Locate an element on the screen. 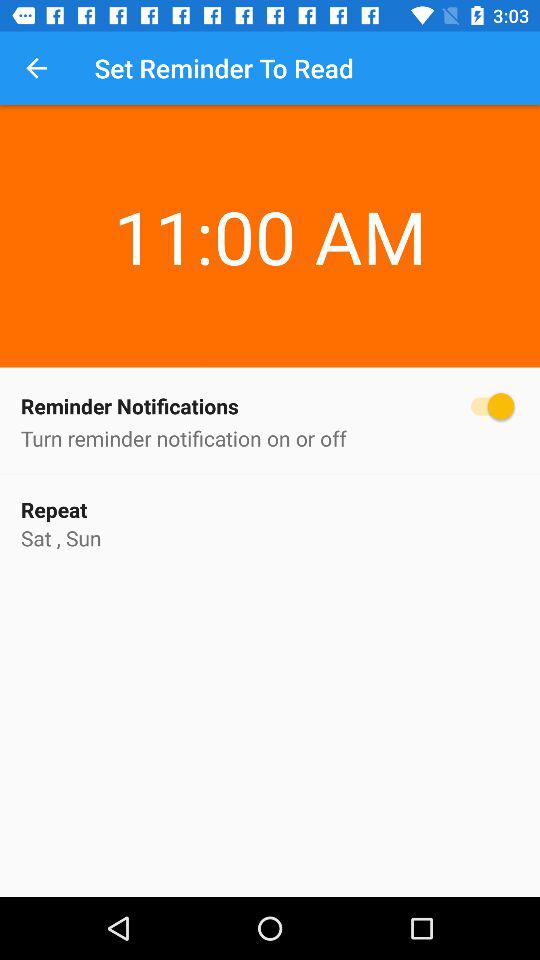  swipe to the reminder notifications icon is located at coordinates (270, 406).